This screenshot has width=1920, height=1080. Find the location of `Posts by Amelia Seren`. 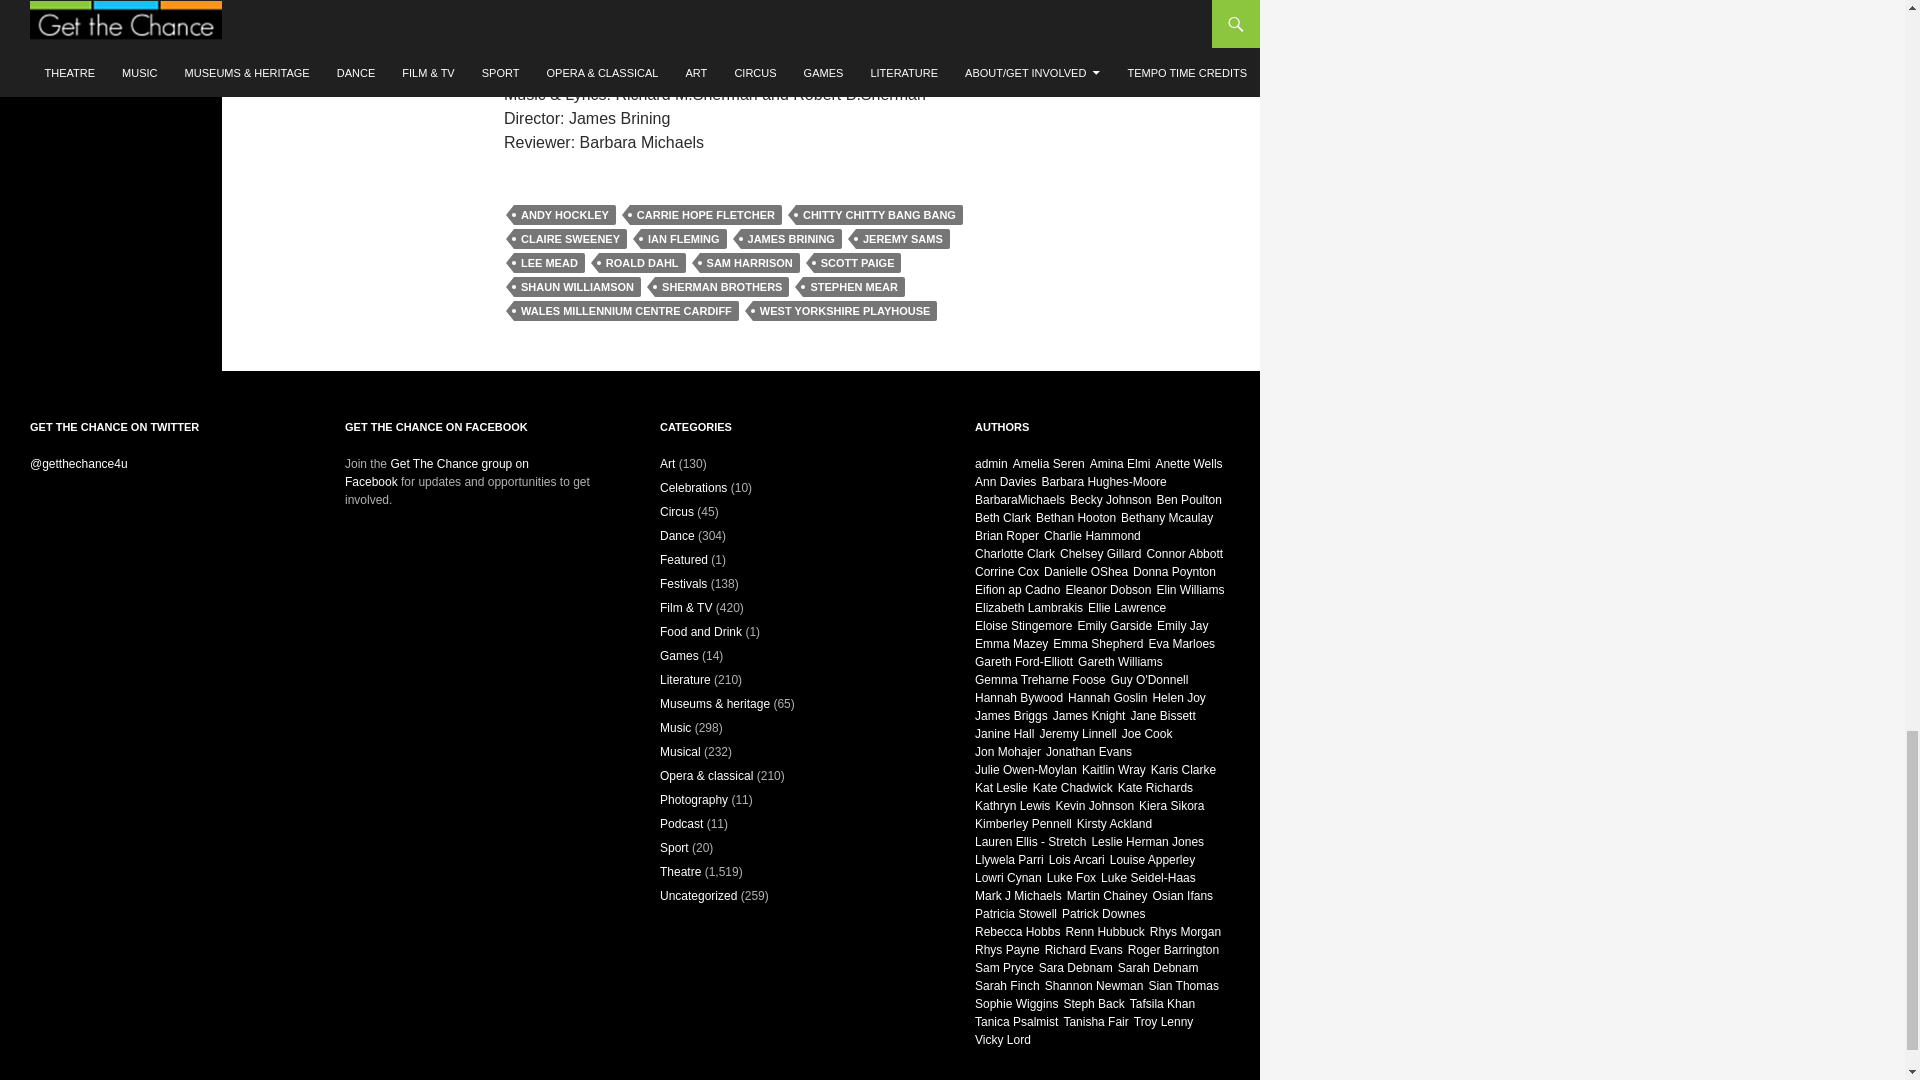

Posts by Amelia Seren is located at coordinates (1048, 463).